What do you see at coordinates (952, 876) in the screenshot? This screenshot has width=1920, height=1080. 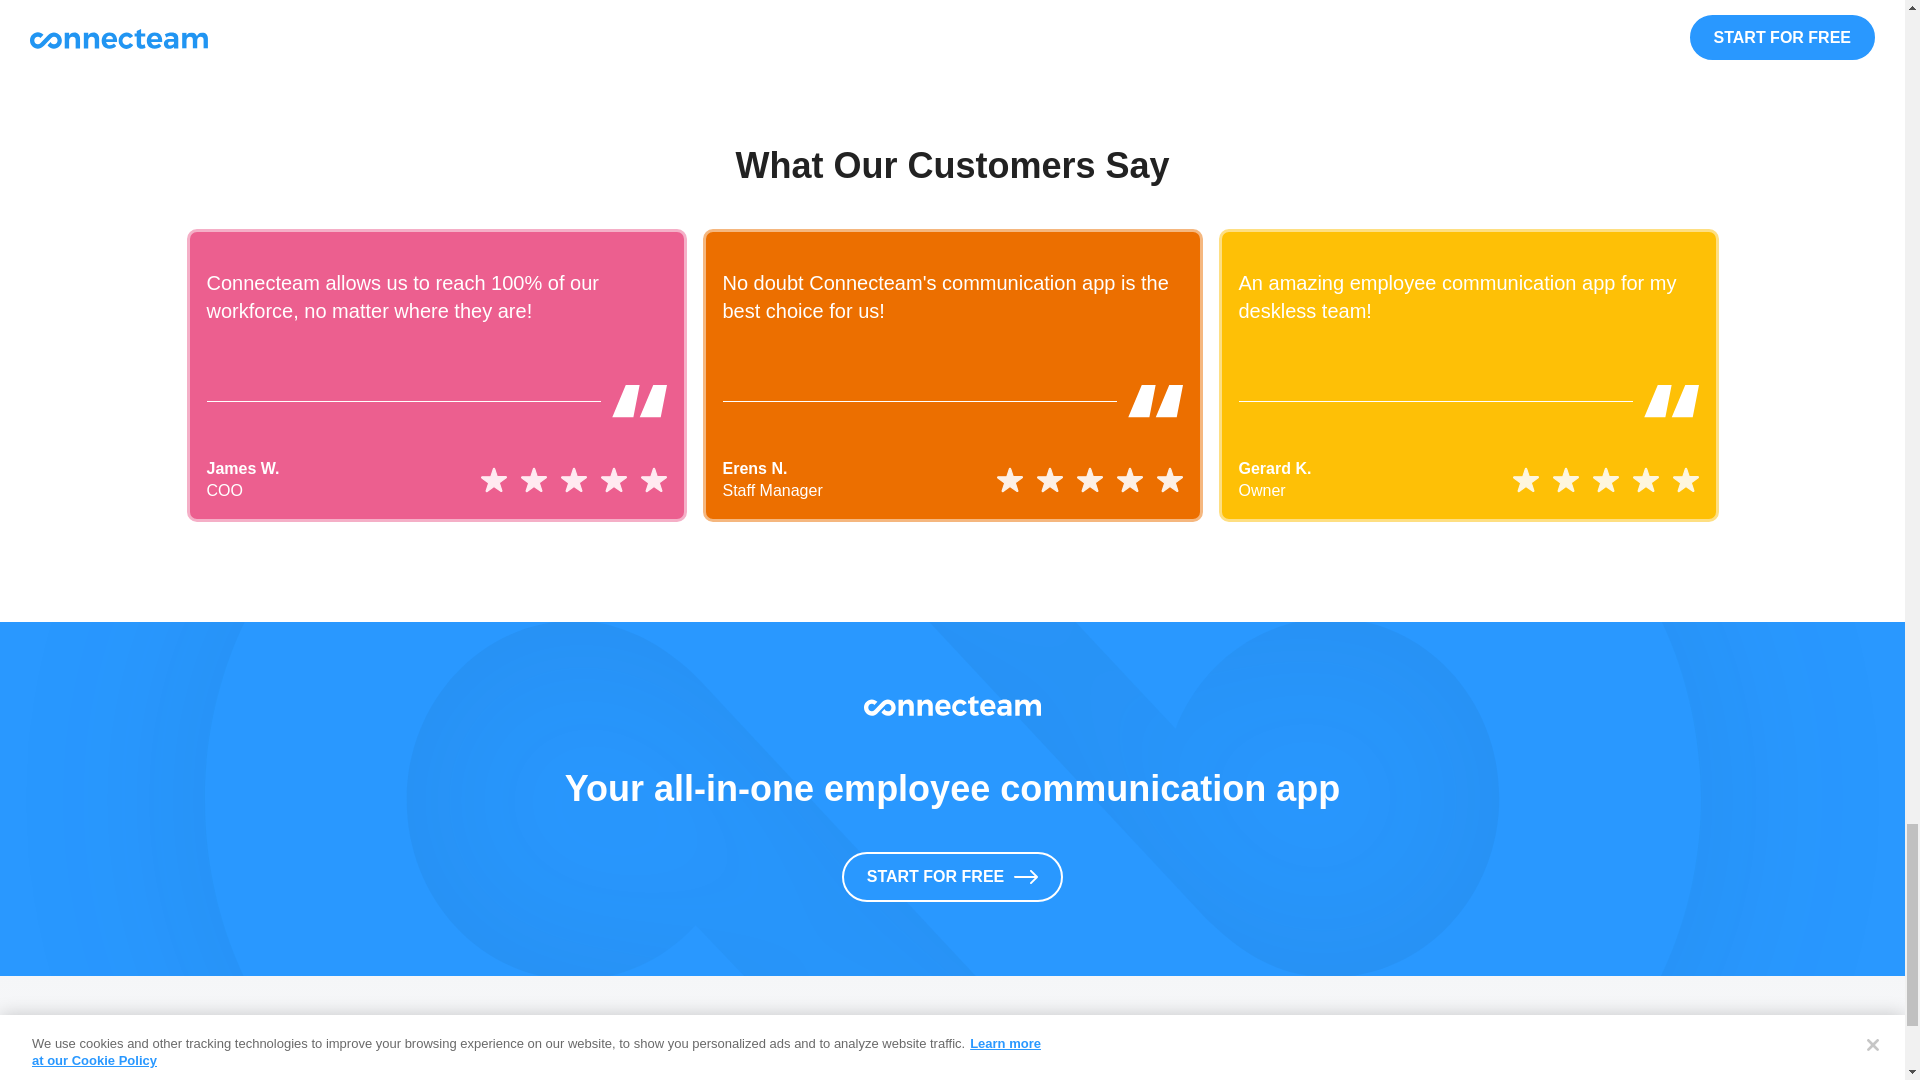 I see `START FOR FREE` at bounding box center [952, 876].